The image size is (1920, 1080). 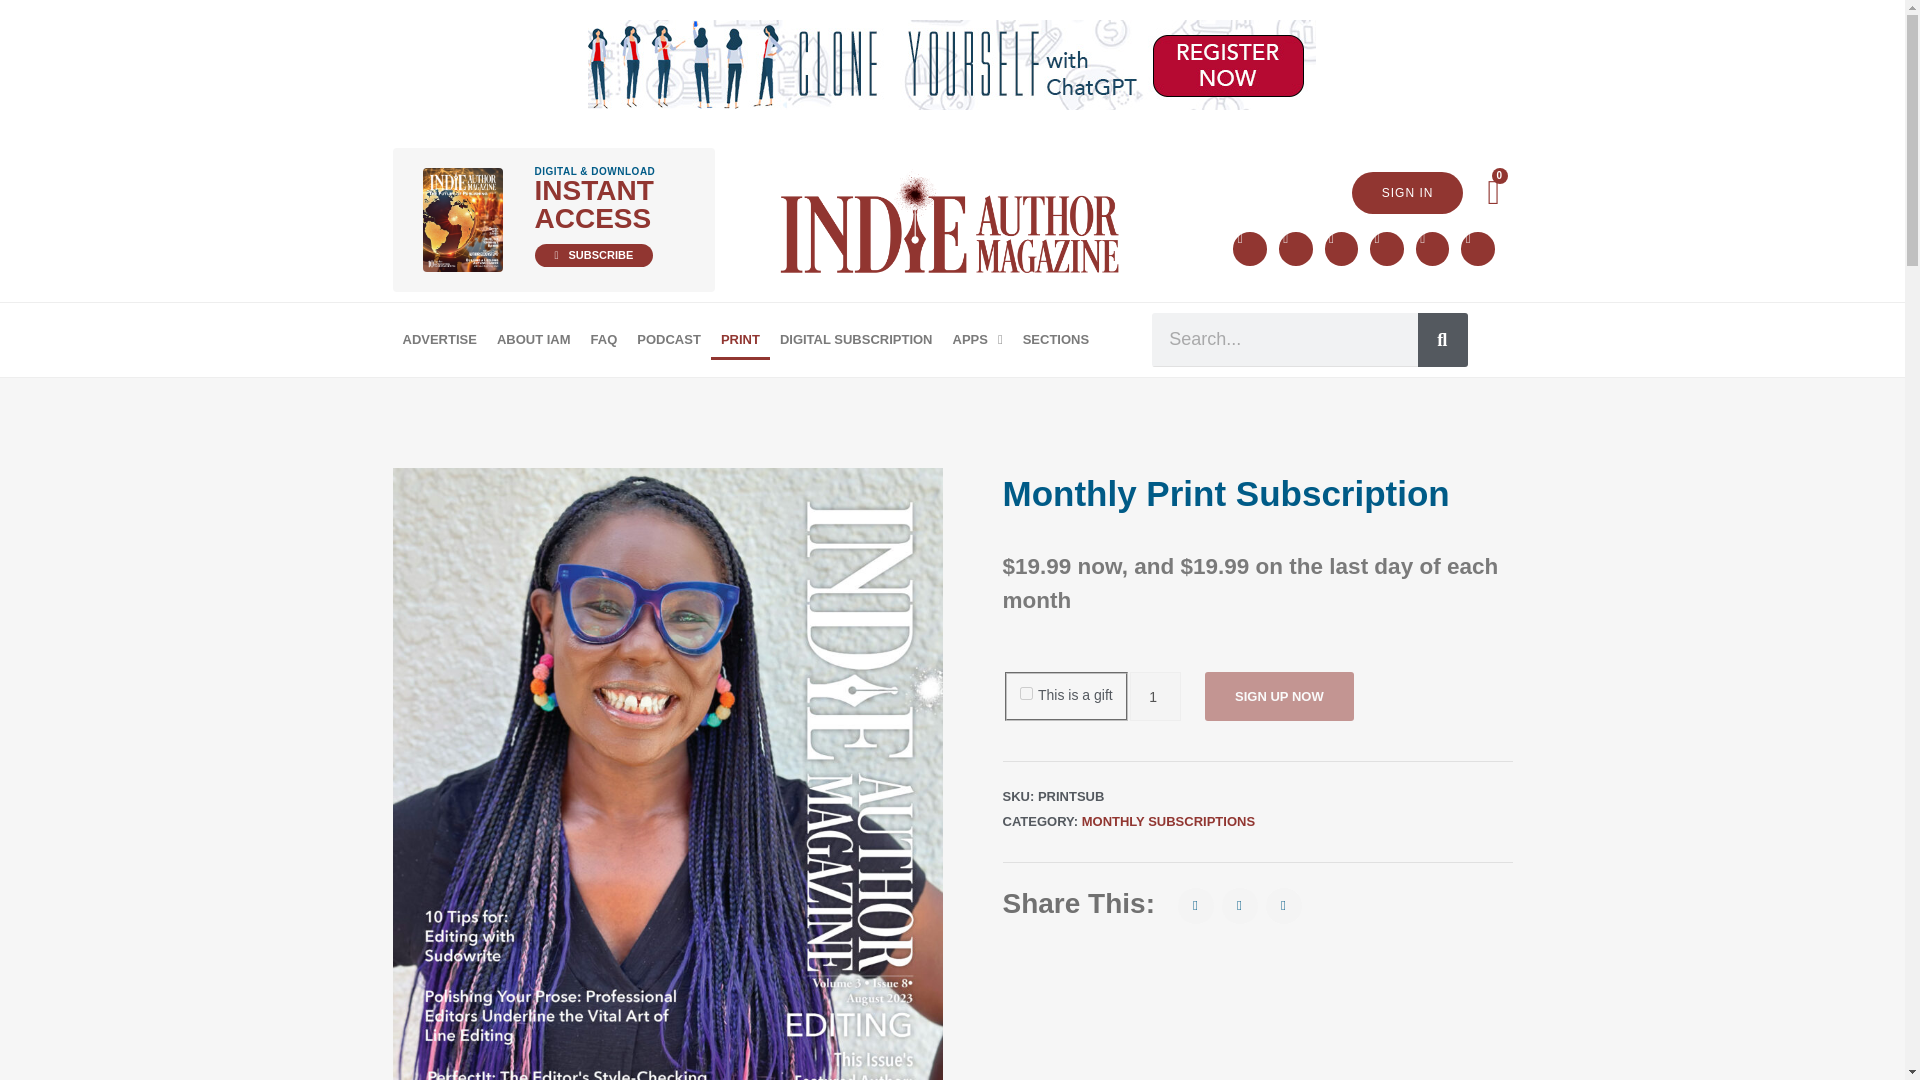 I want to click on DIGITAL SUBSCRIPTION, so click(x=856, y=338).